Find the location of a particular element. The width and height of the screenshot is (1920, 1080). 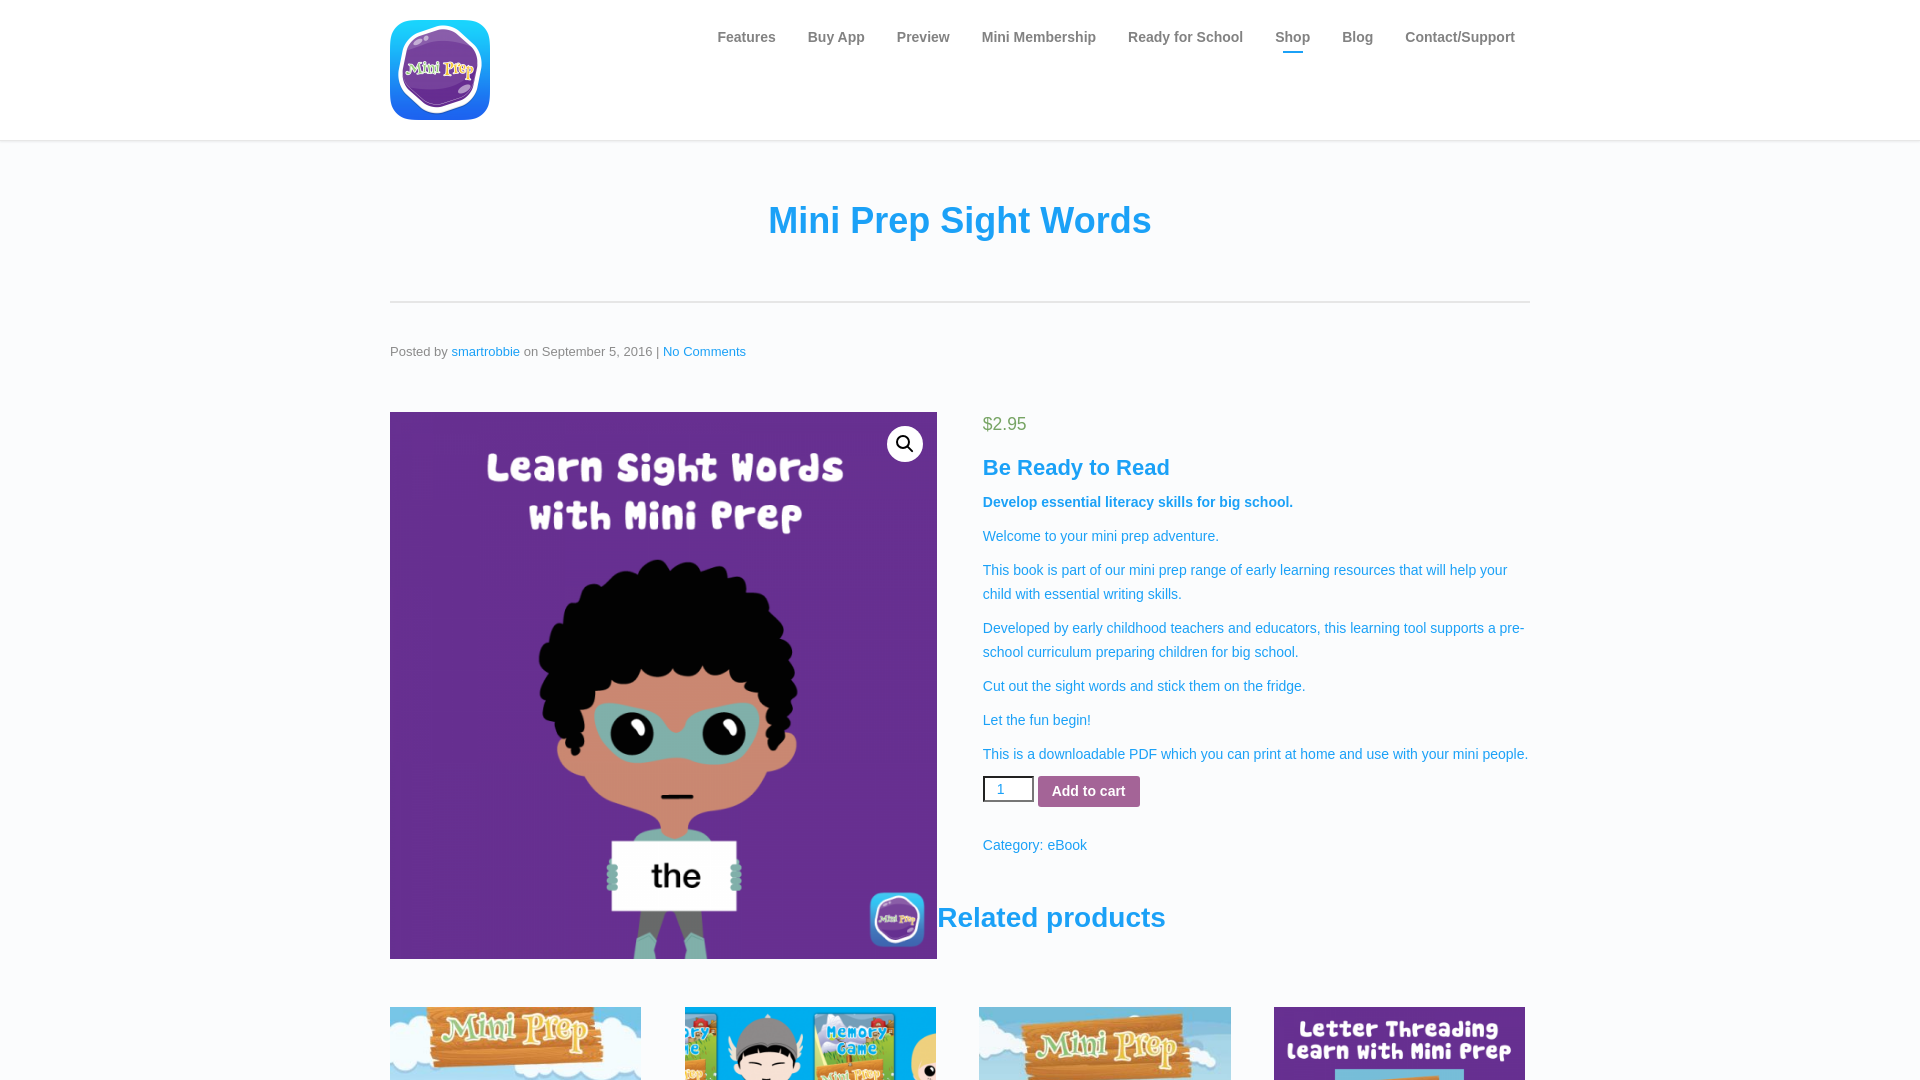

Preview is located at coordinates (923, 37).